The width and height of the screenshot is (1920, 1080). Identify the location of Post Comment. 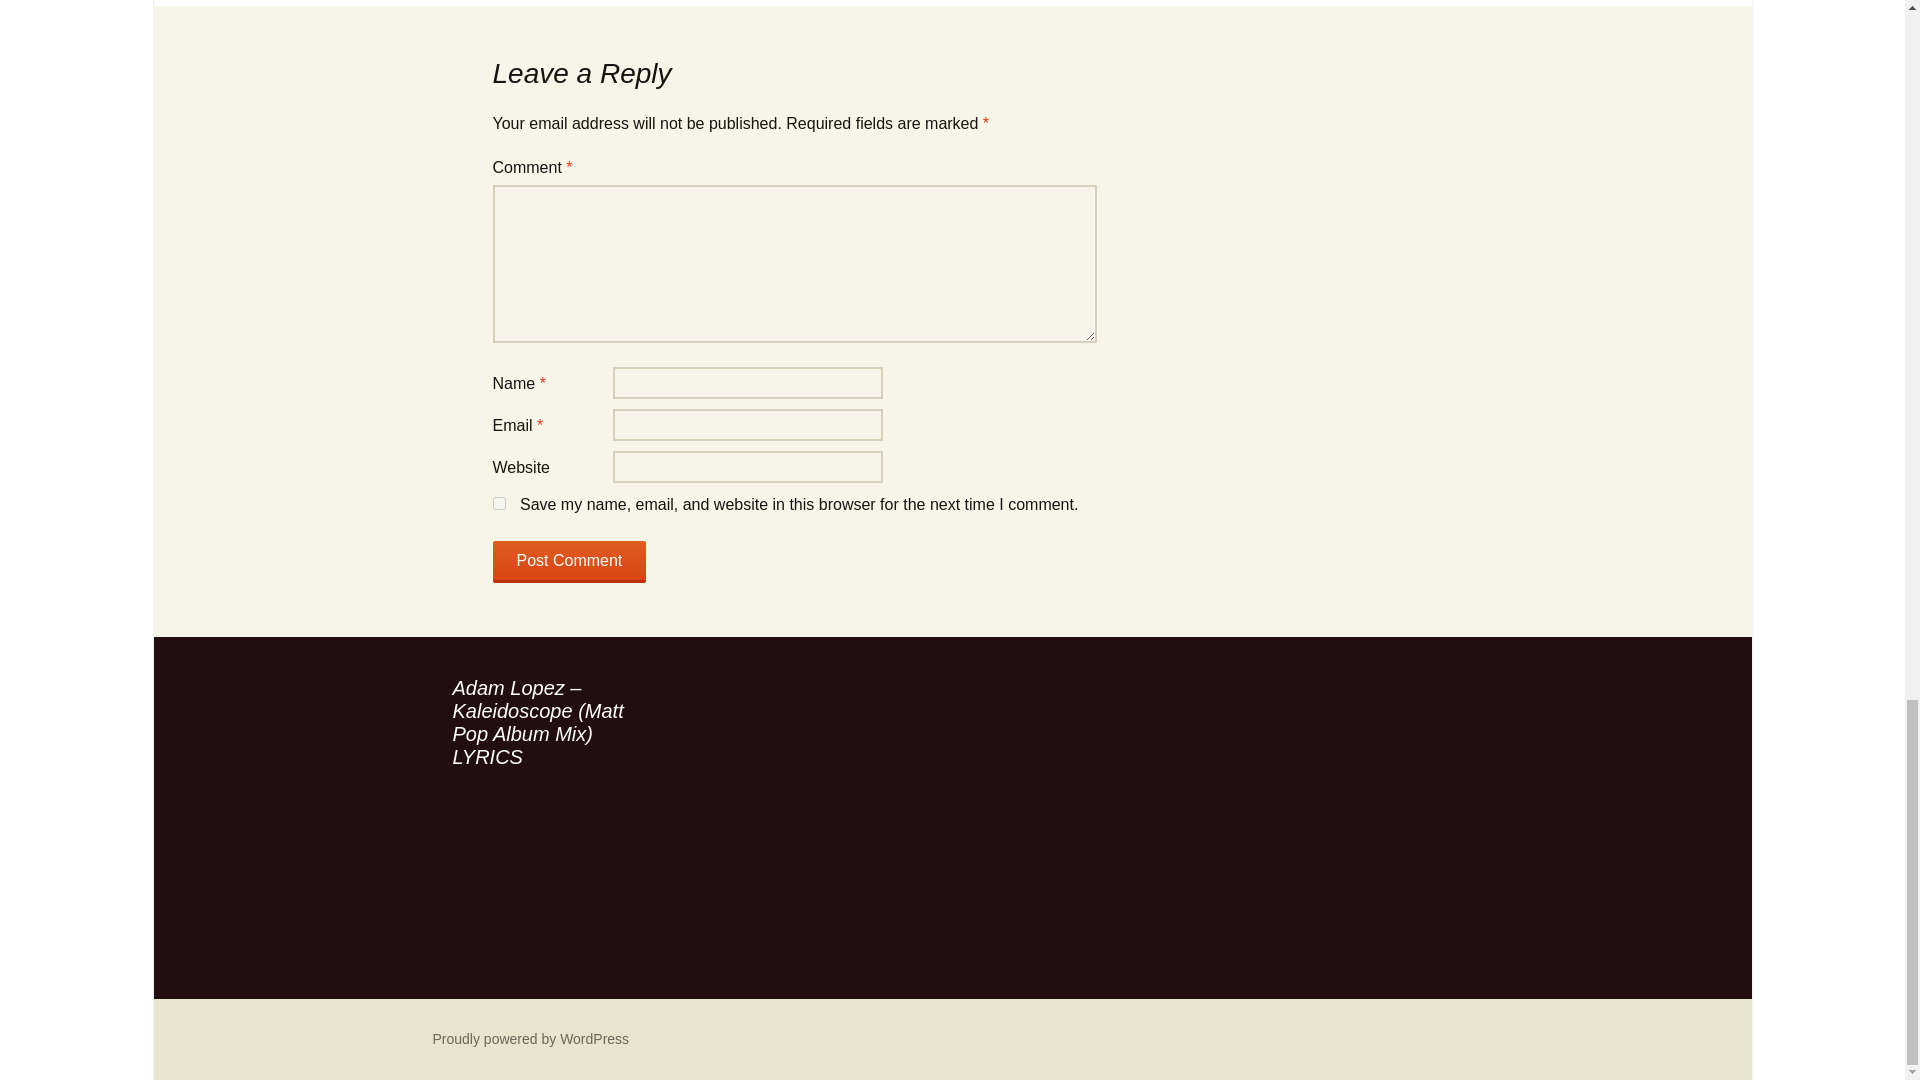
(568, 562).